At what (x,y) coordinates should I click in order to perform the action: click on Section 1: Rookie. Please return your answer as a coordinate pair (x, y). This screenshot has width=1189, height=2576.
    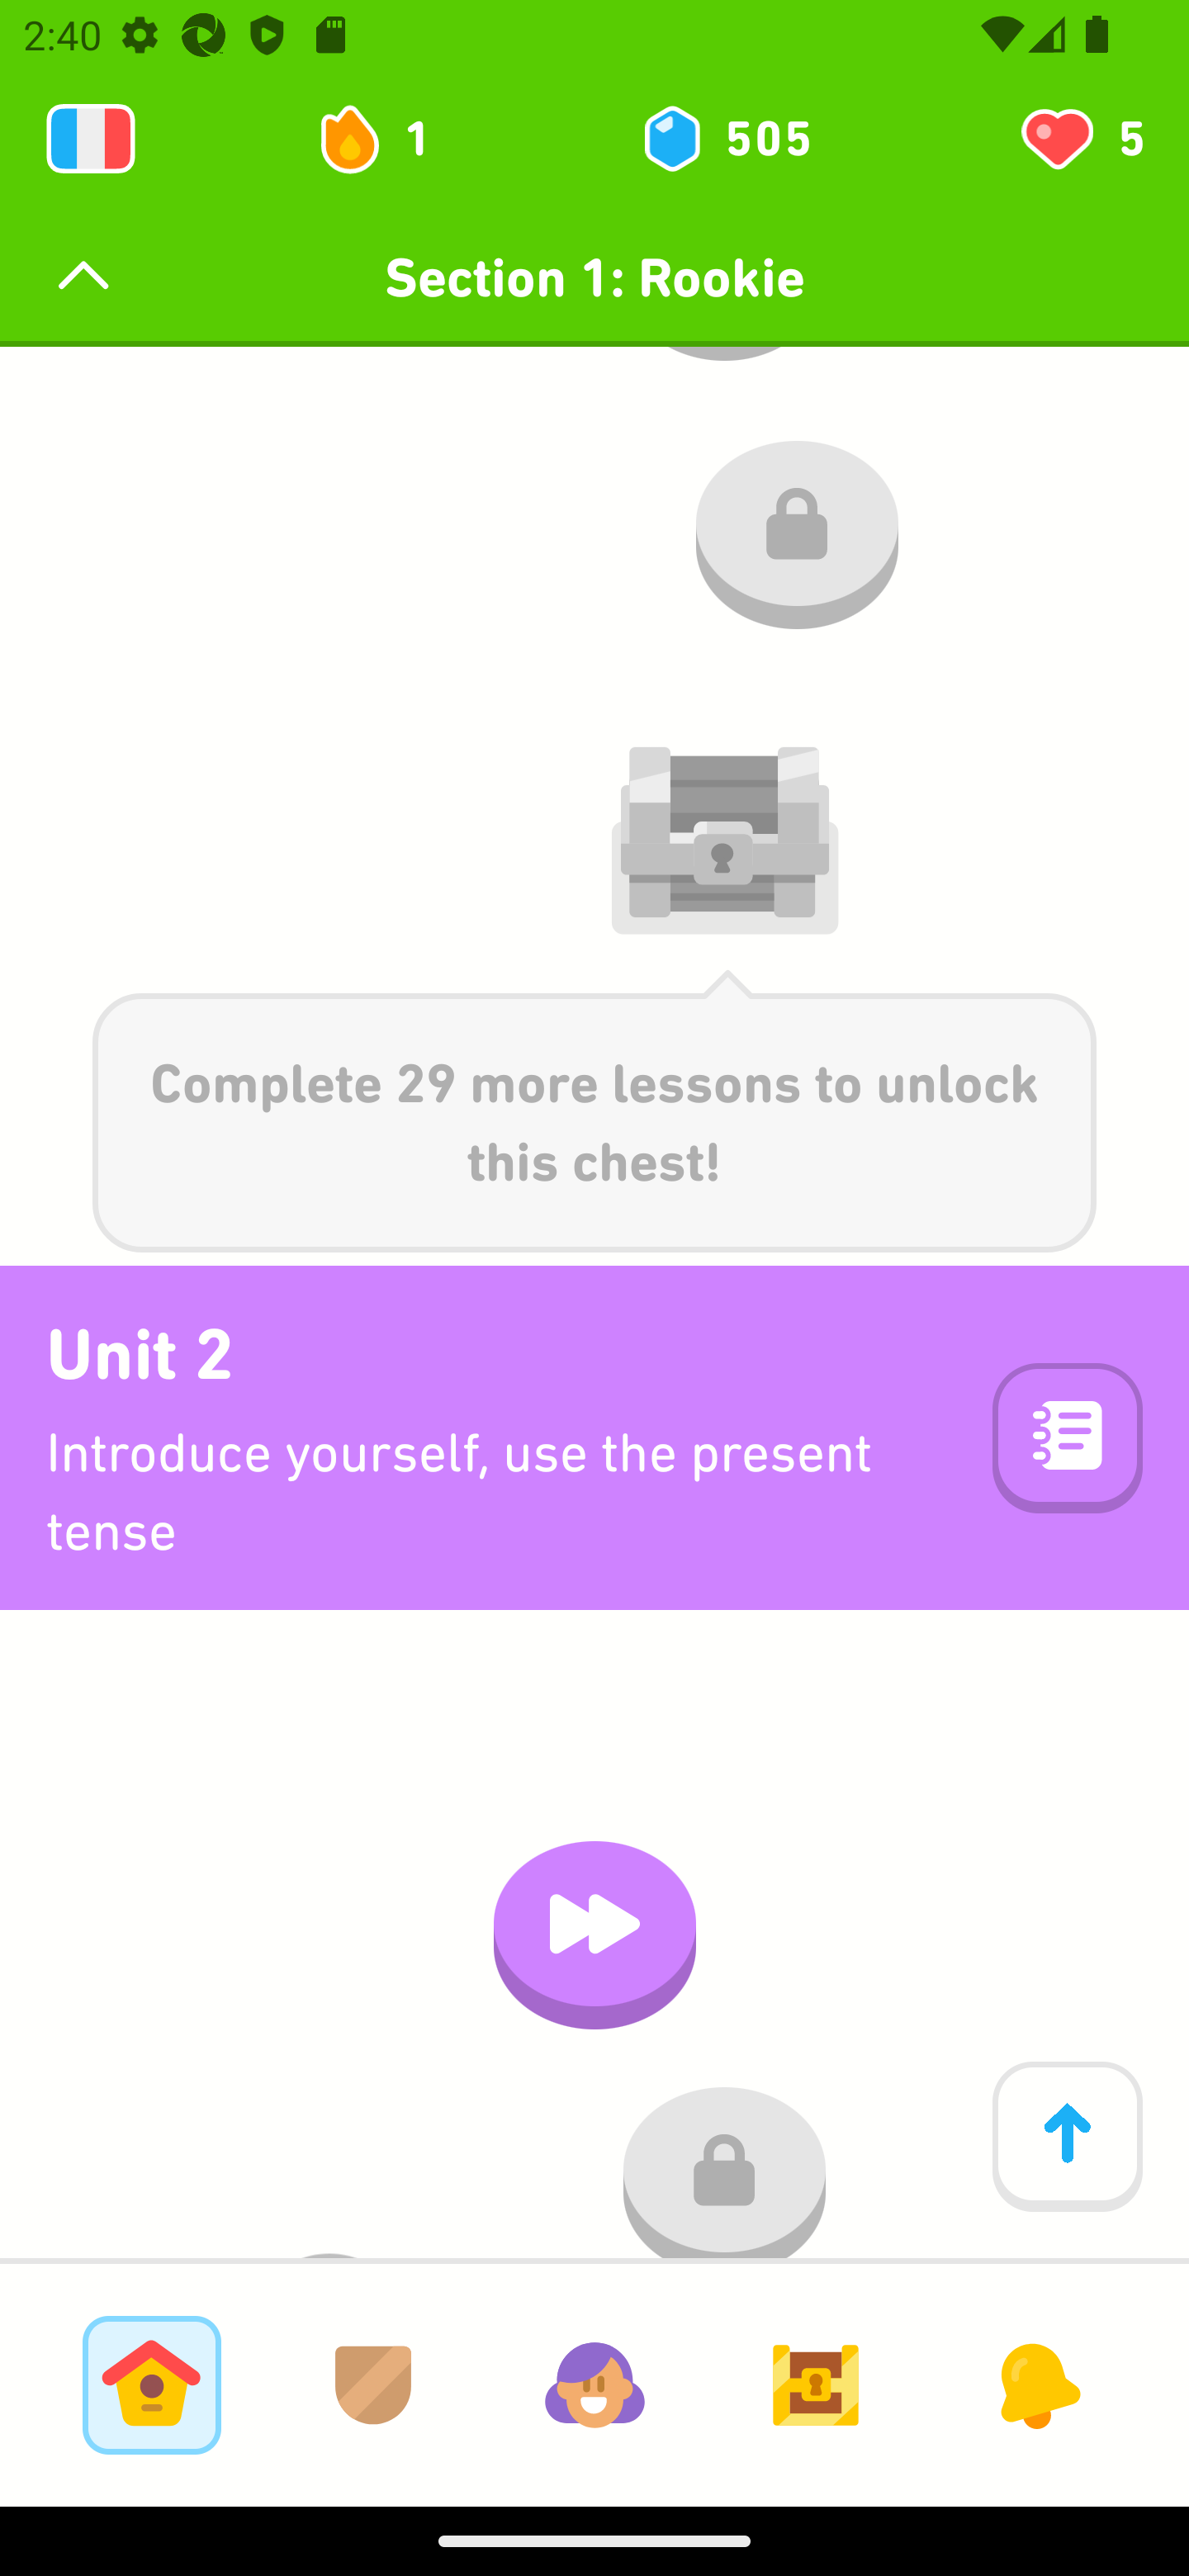
    Looking at the image, I should click on (594, 277).